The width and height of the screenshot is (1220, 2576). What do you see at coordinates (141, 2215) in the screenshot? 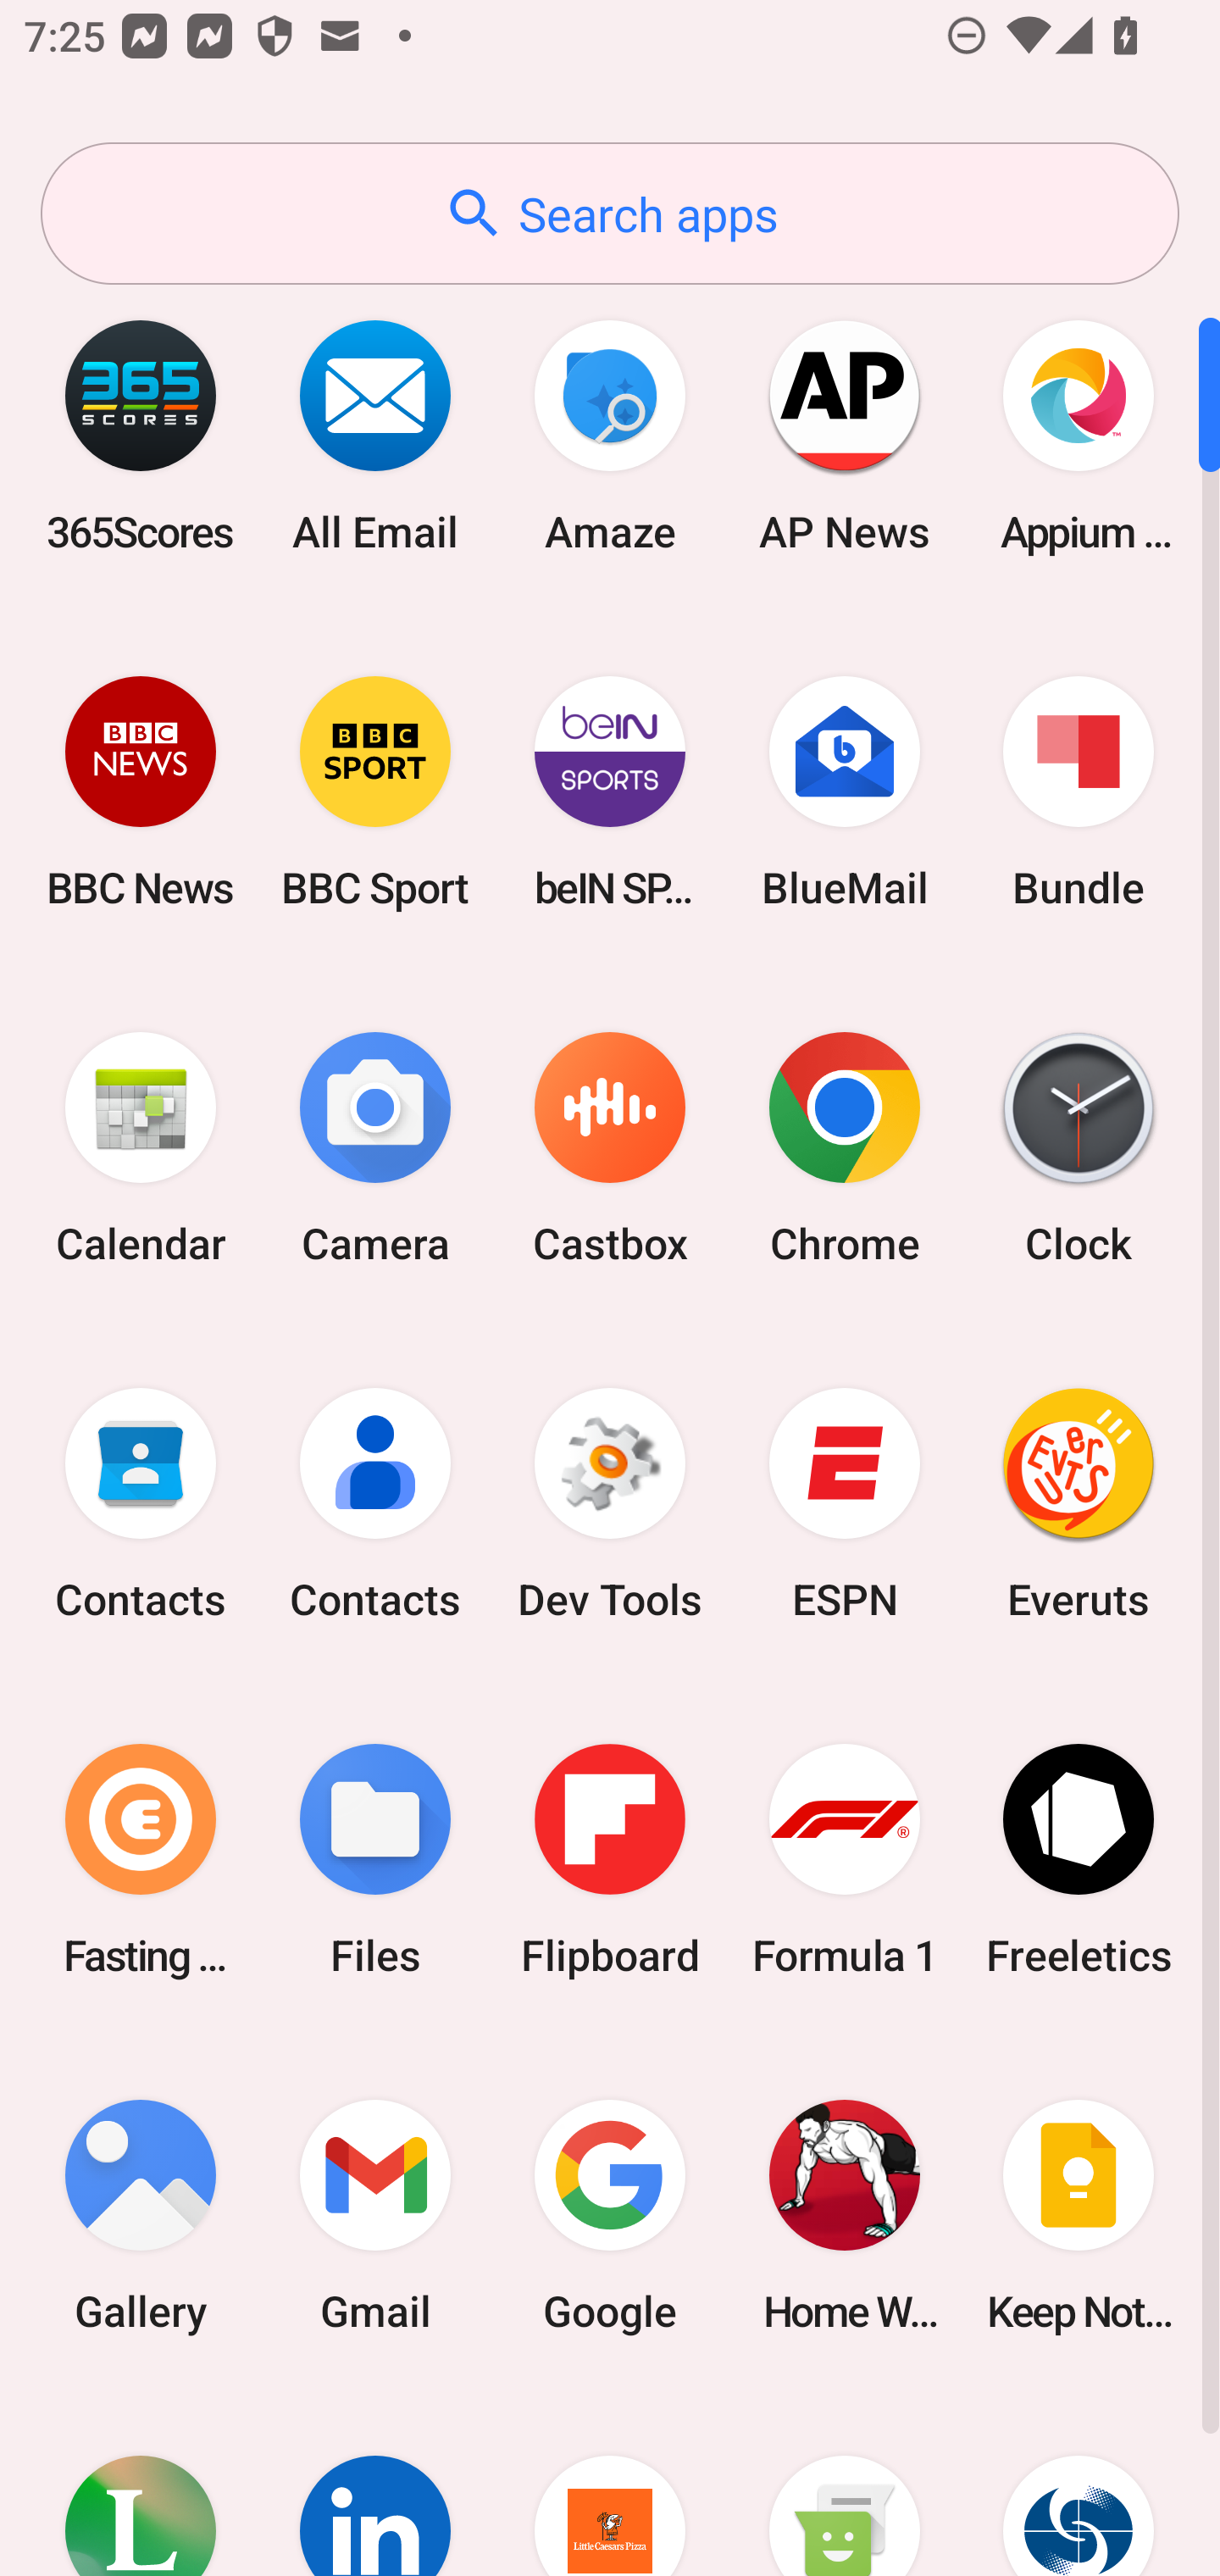
I see `Gallery` at bounding box center [141, 2215].